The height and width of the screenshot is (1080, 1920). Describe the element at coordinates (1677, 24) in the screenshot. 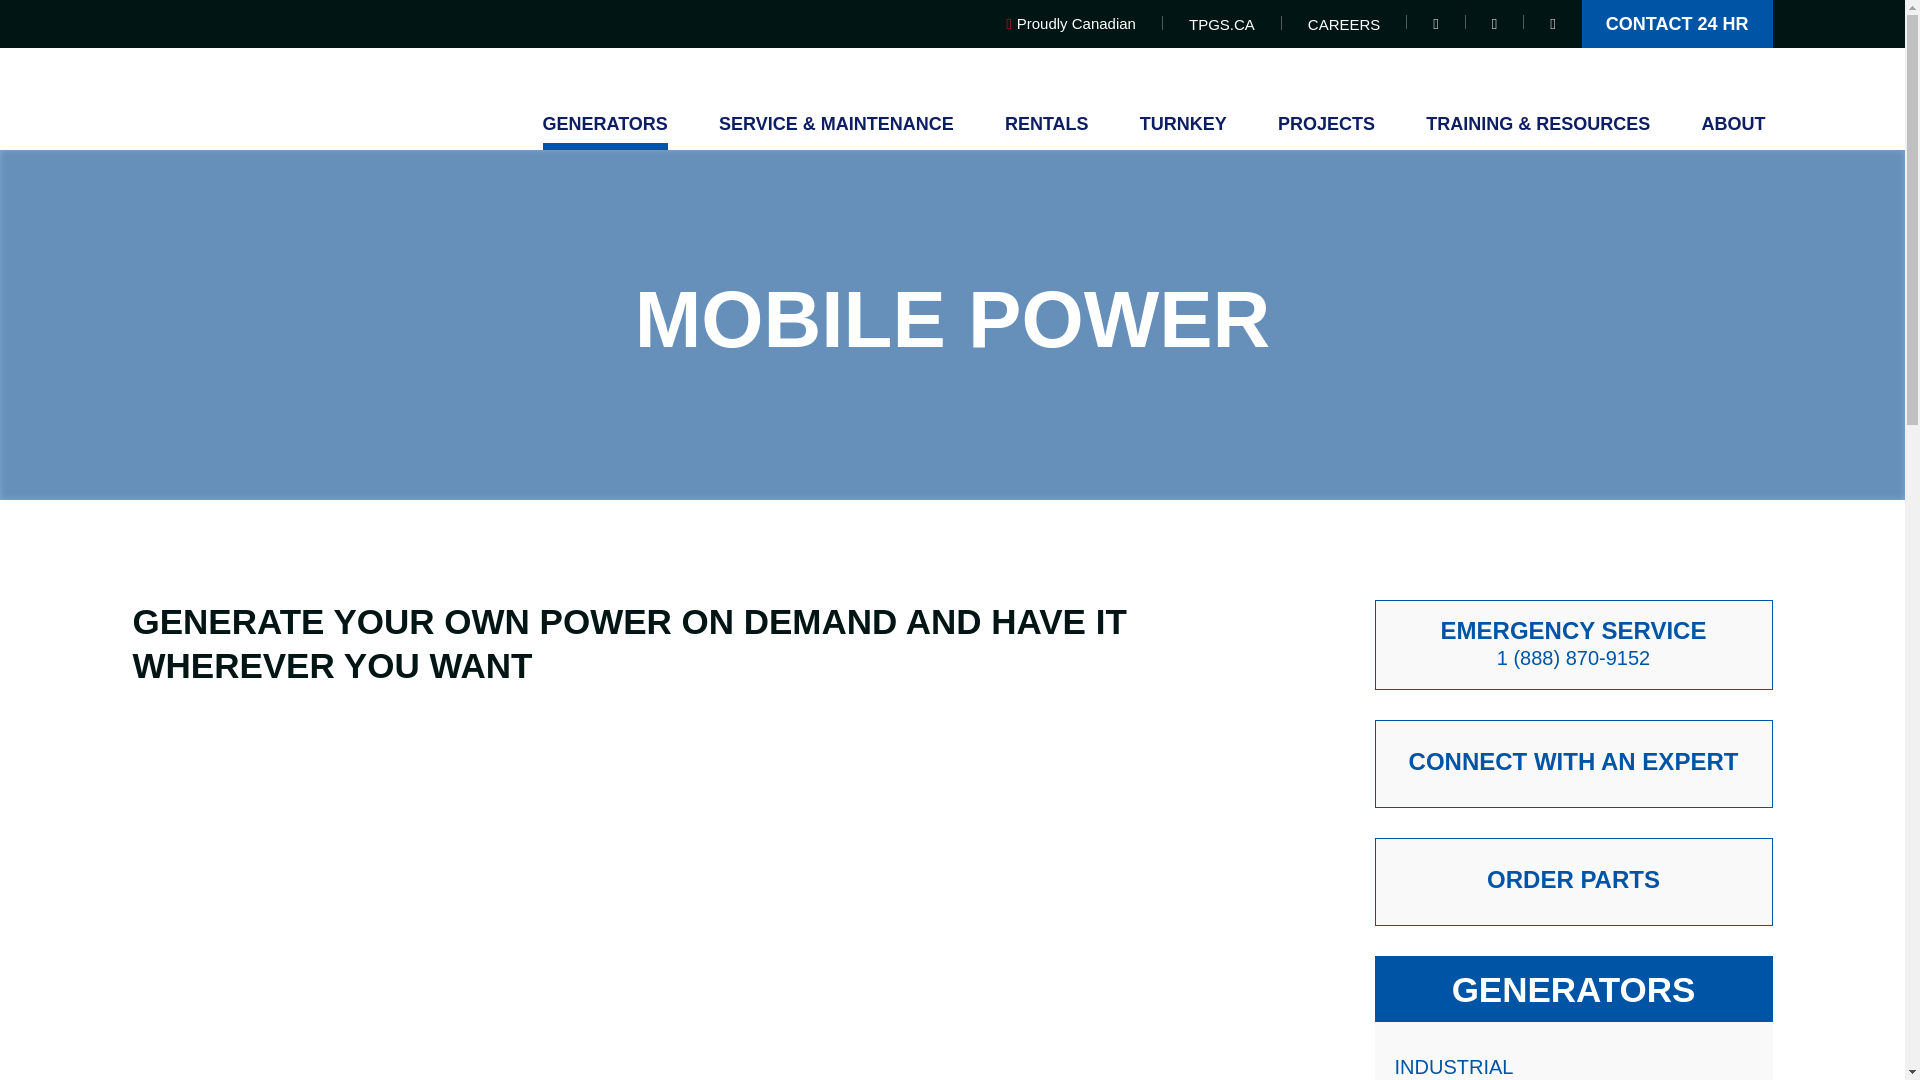

I see `CONTACT 24 HR` at that location.